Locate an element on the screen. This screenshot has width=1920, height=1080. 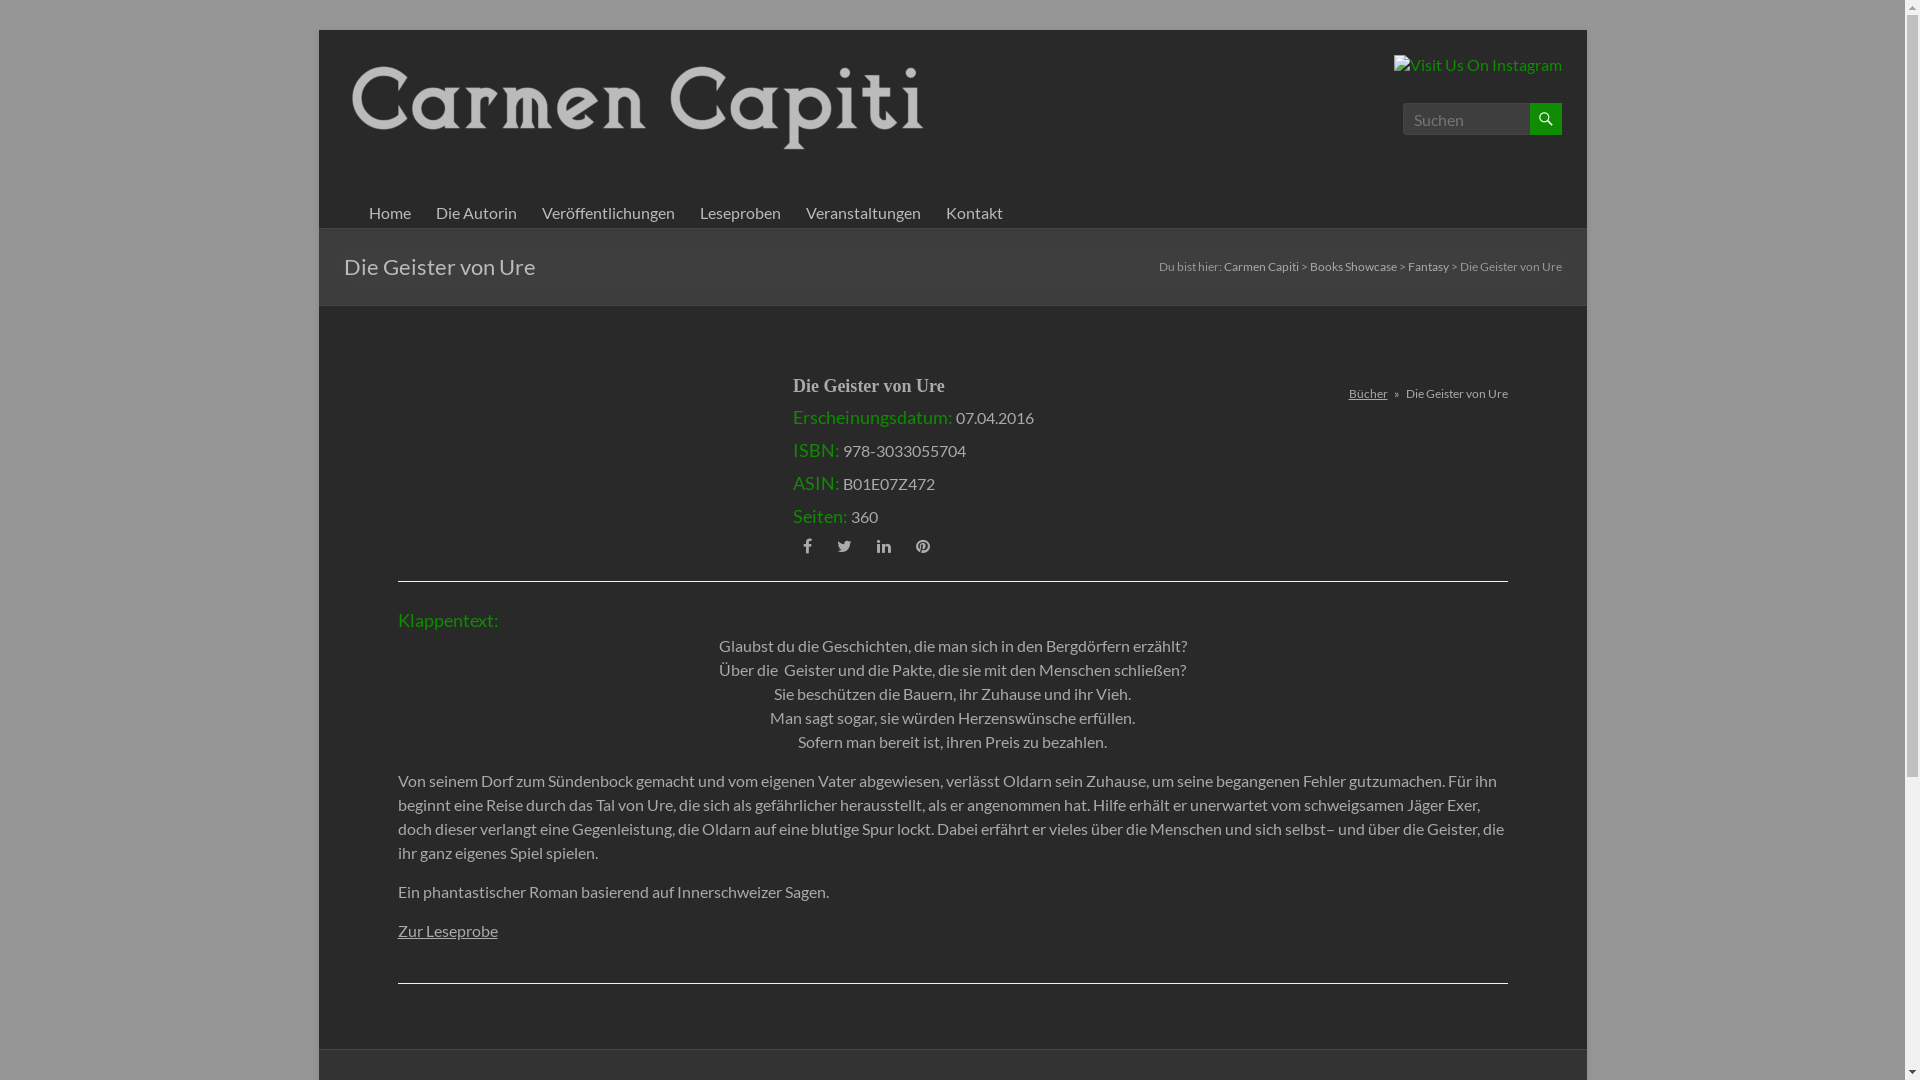
Leseproben is located at coordinates (740, 213).